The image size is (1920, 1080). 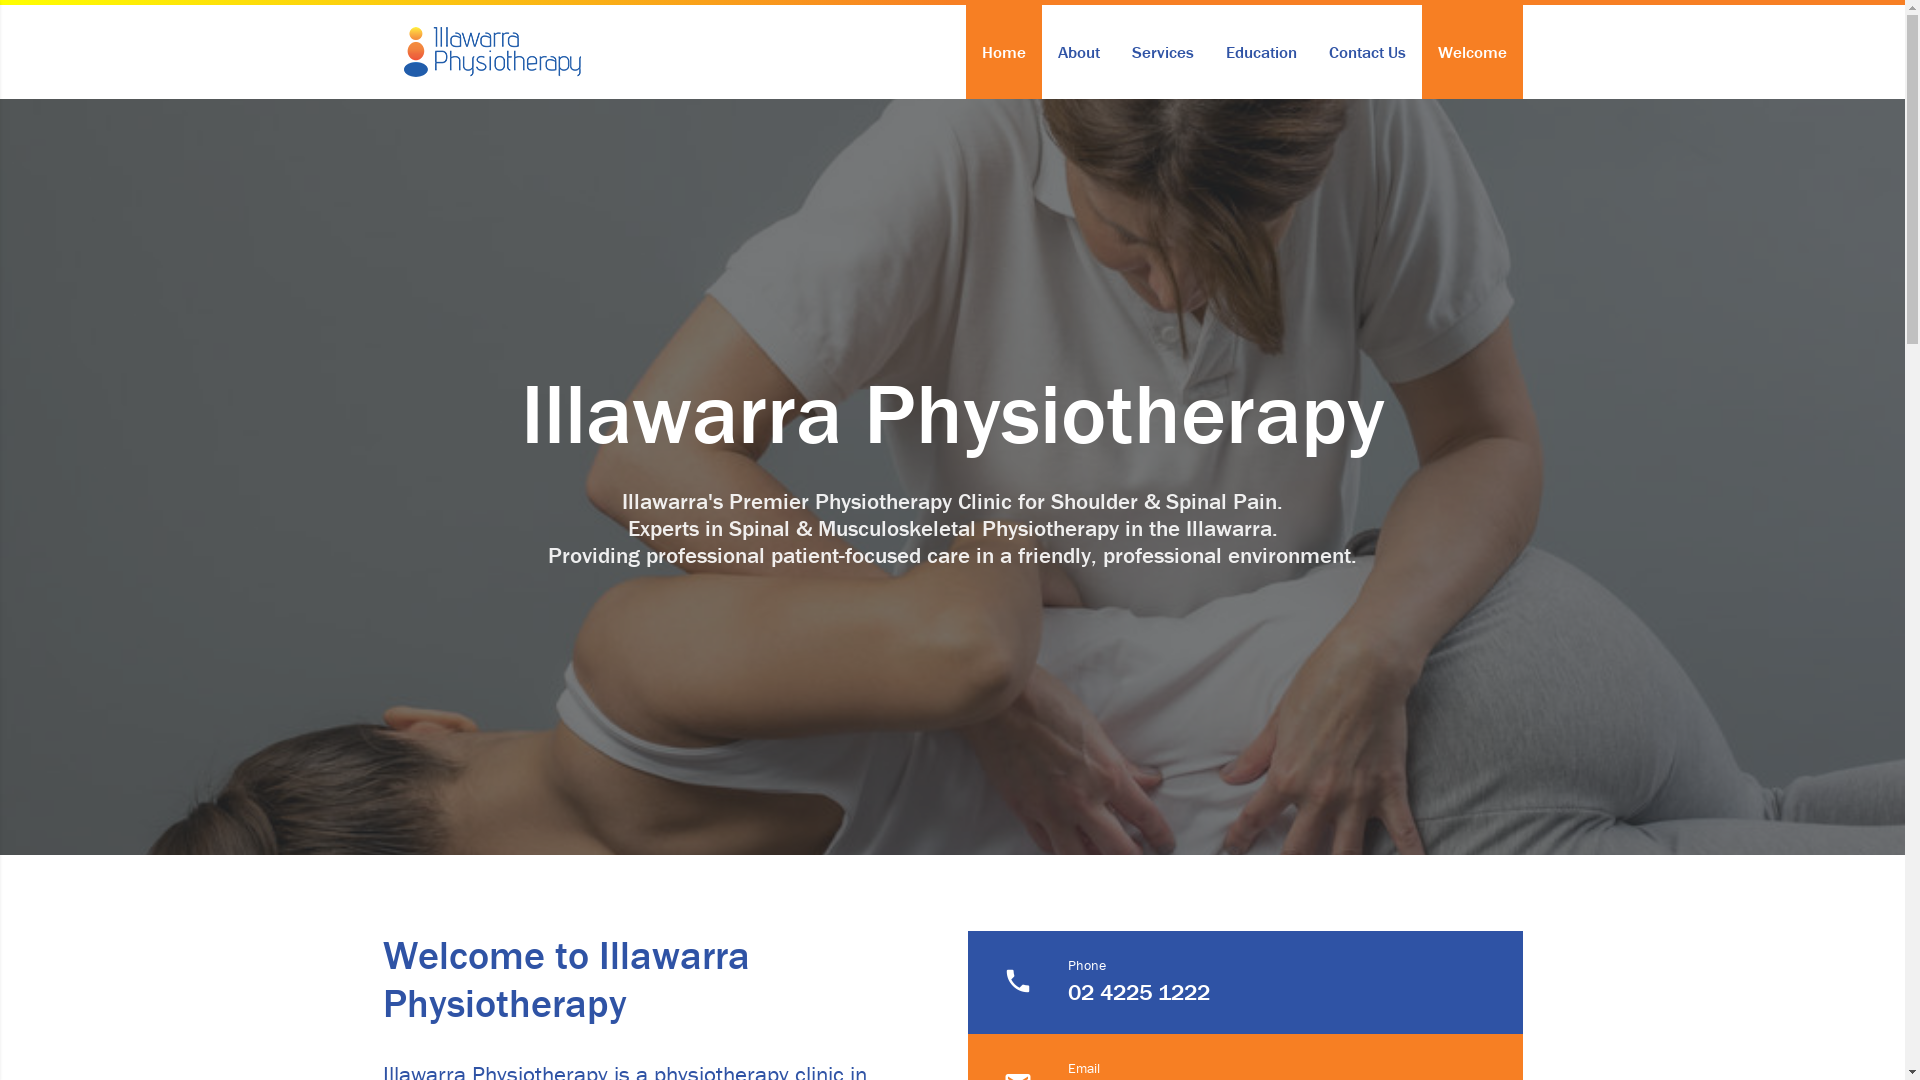 I want to click on Home, so click(x=1004, y=52).